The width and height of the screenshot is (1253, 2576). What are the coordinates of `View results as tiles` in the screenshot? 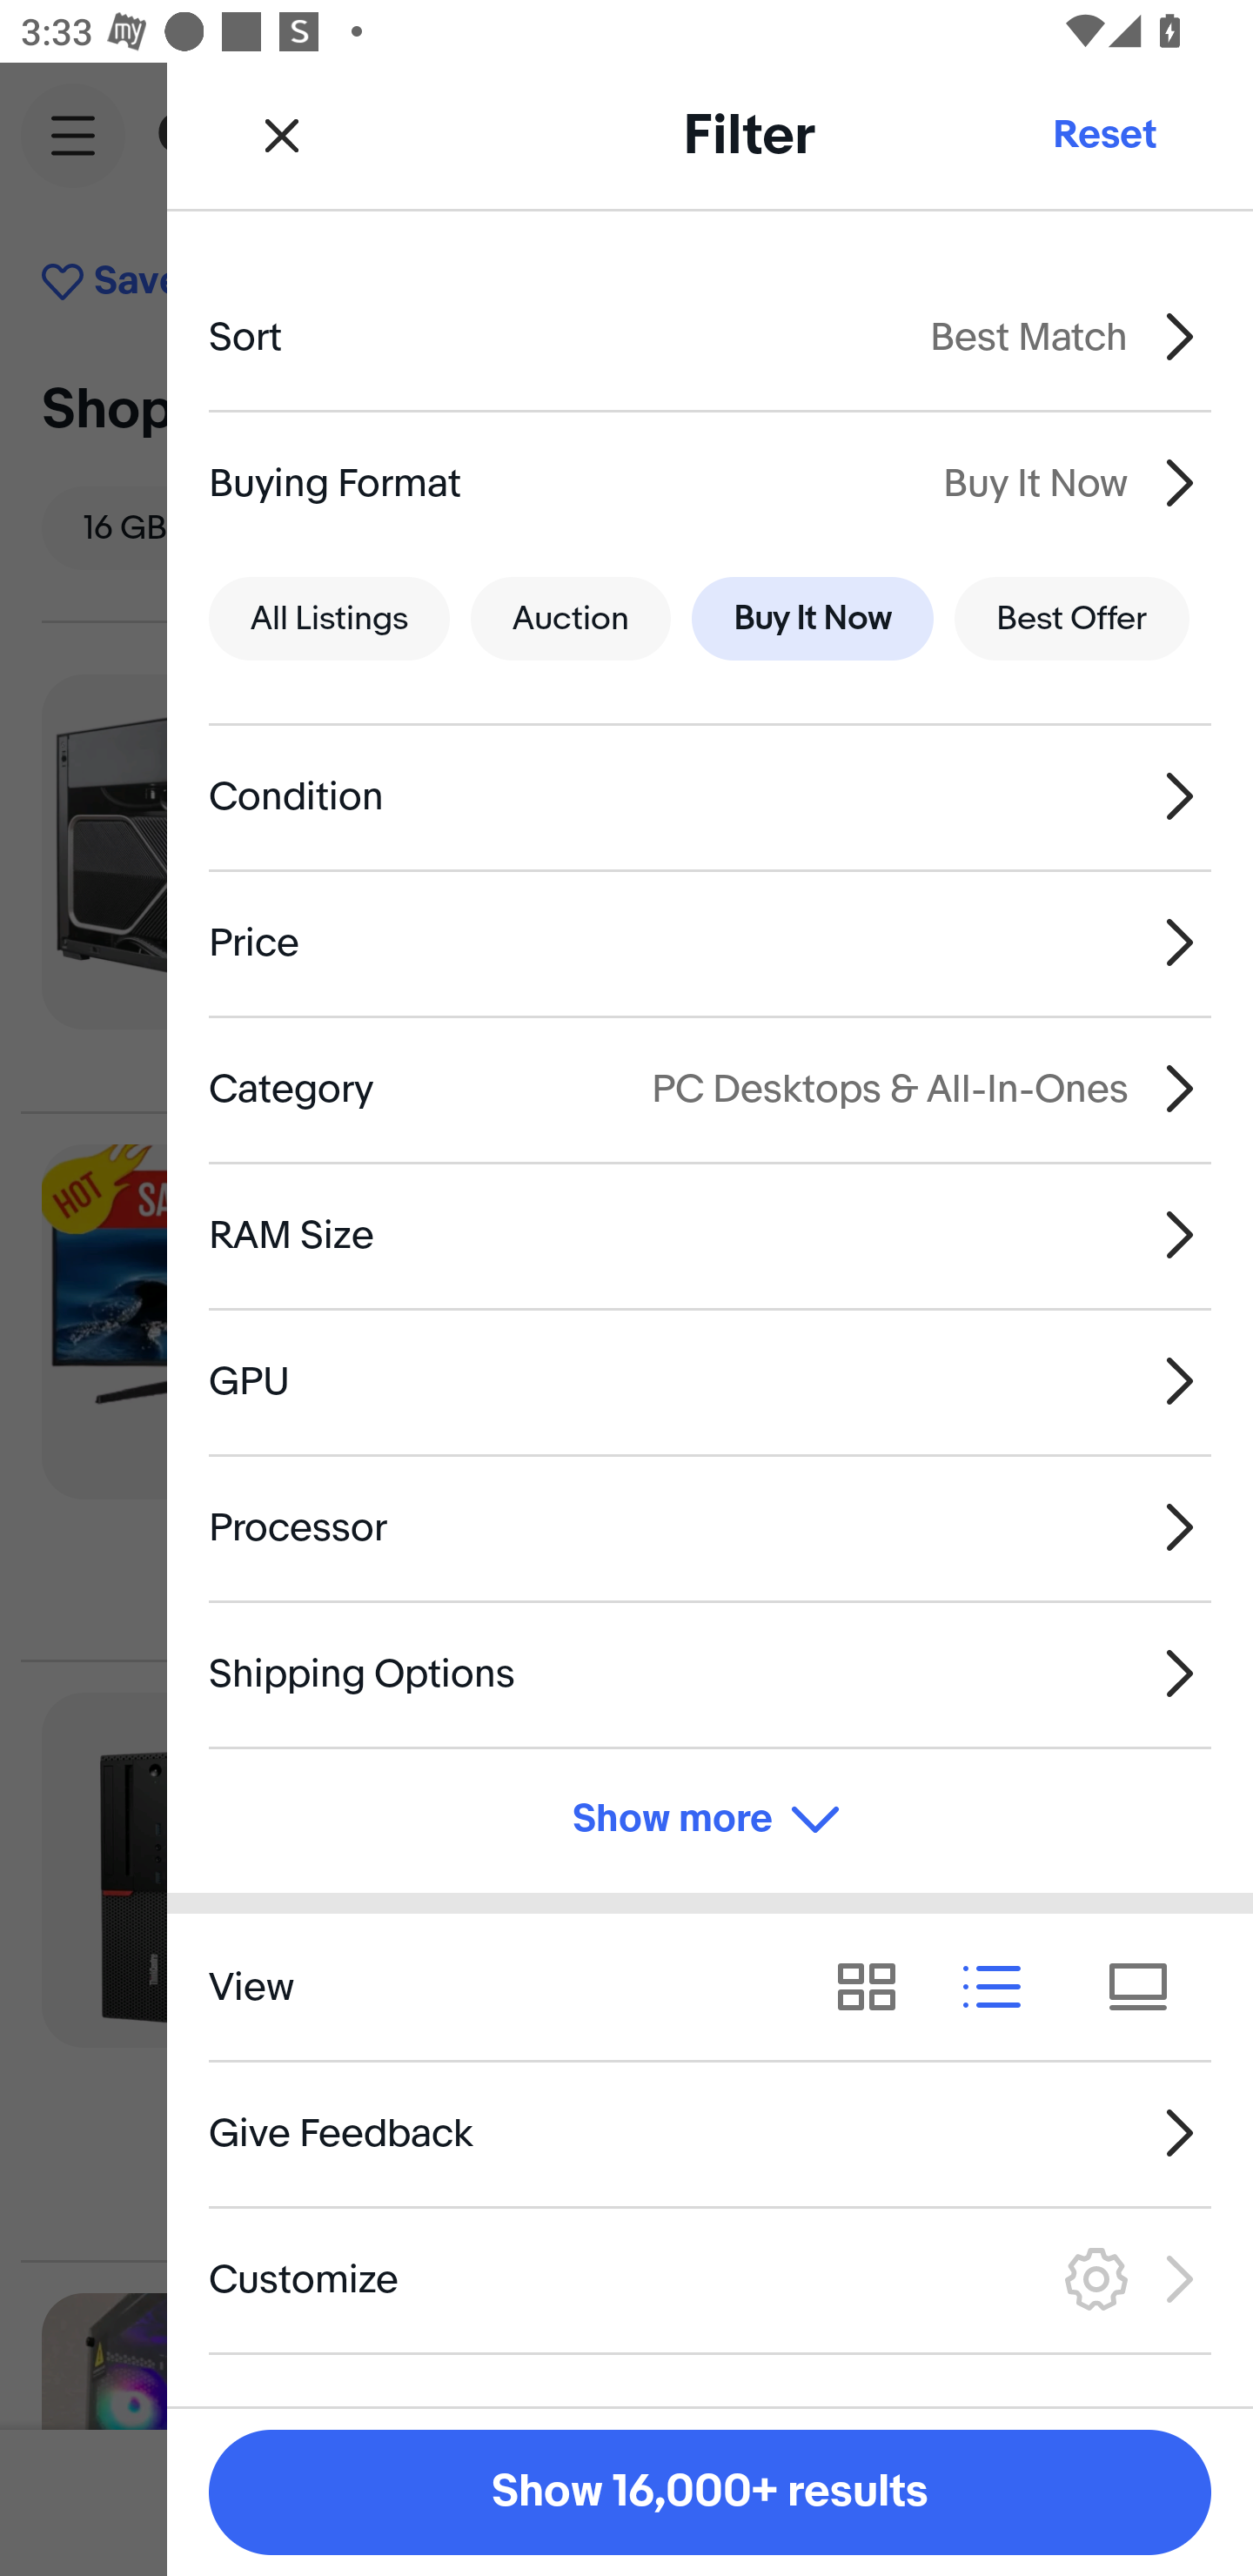 It's located at (1149, 1988).